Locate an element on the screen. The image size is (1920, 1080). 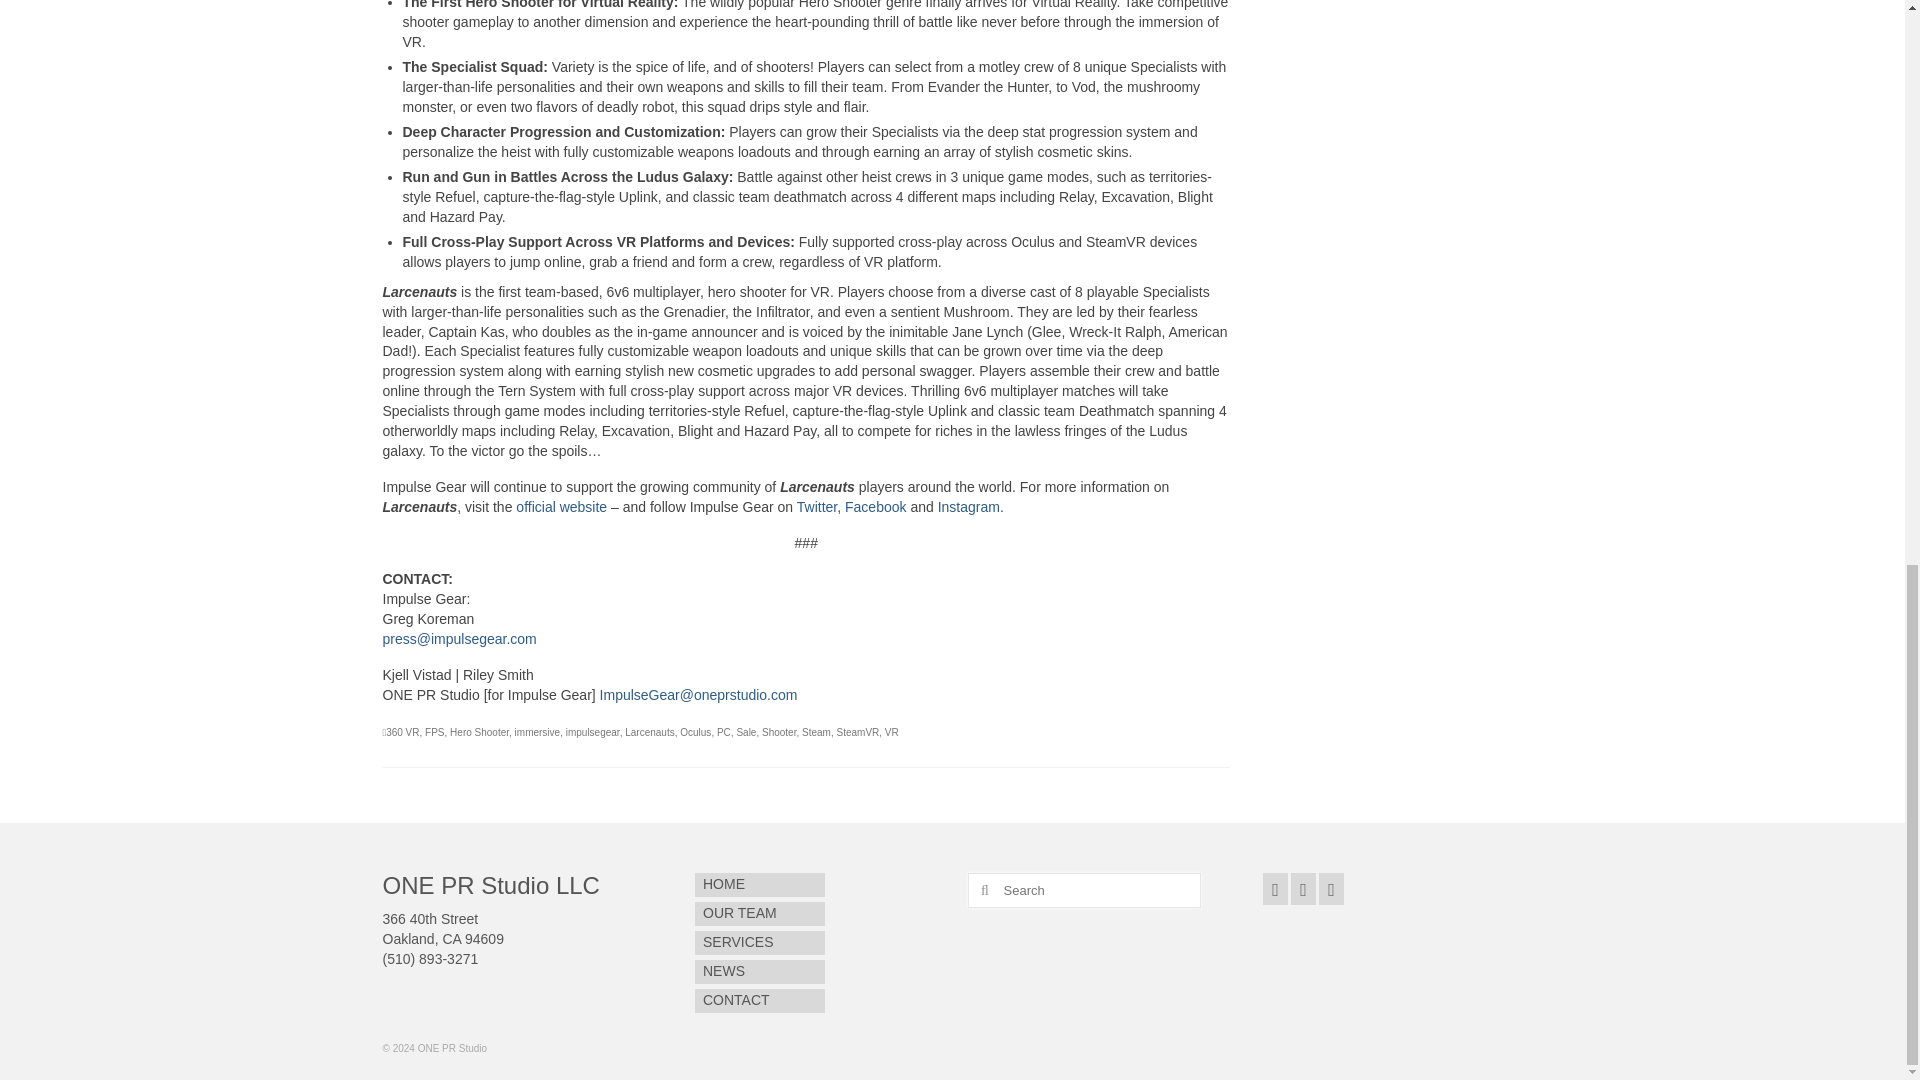
Oculus is located at coordinates (694, 732).